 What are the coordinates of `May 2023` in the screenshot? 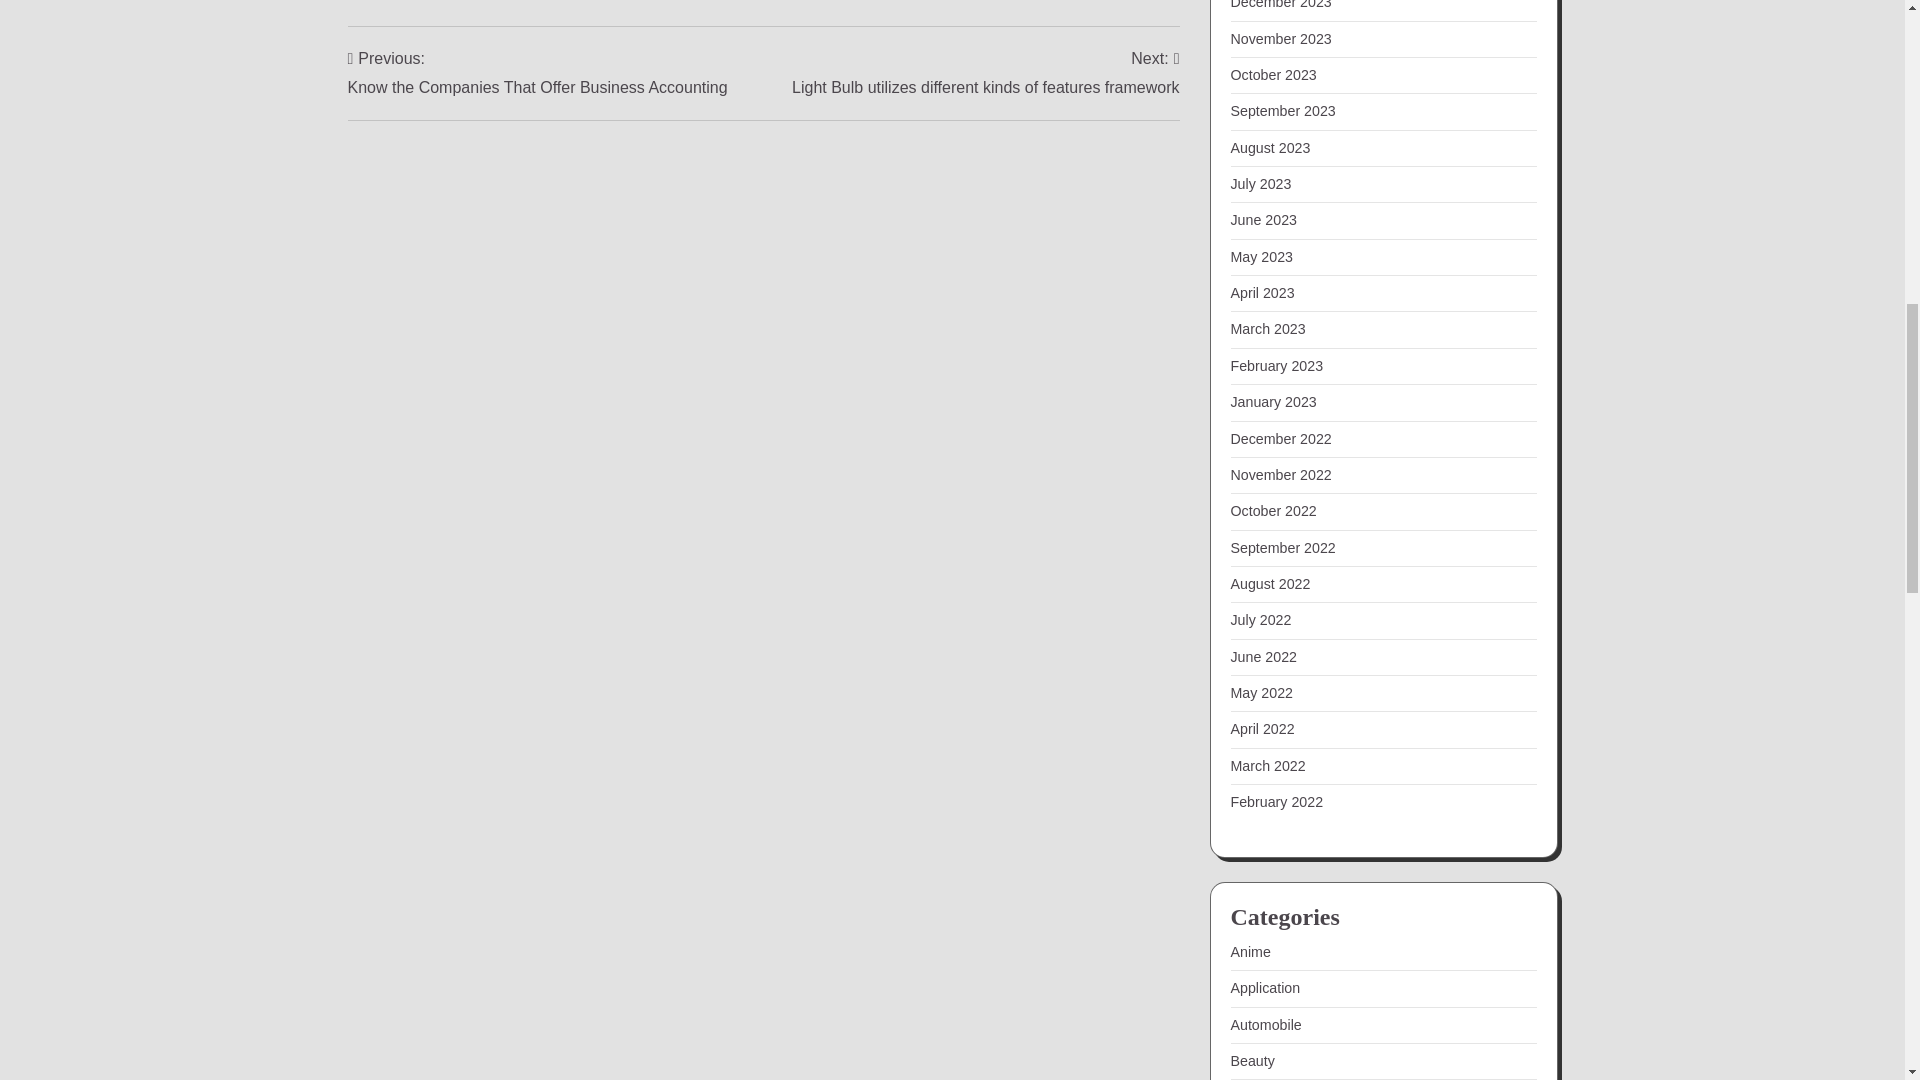 It's located at (1261, 256).